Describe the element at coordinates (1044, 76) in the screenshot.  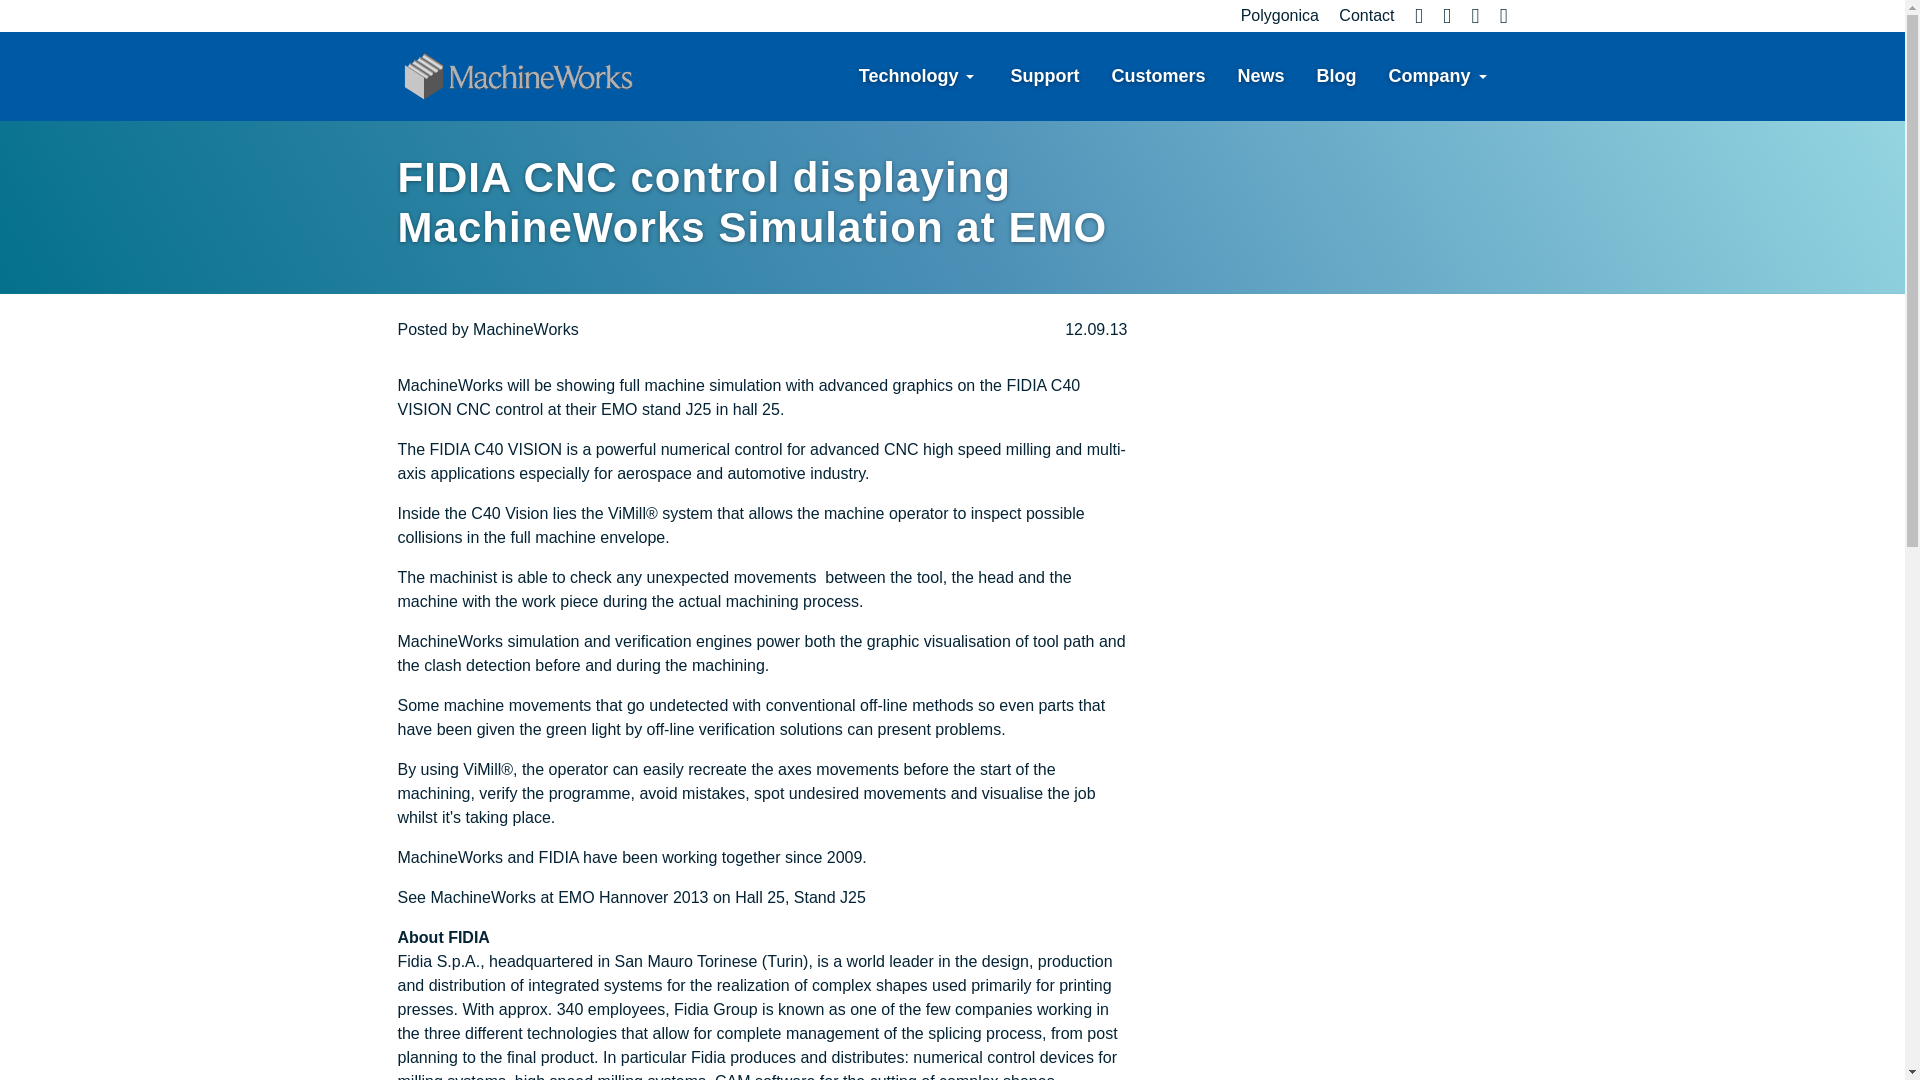
I see `Support` at that location.